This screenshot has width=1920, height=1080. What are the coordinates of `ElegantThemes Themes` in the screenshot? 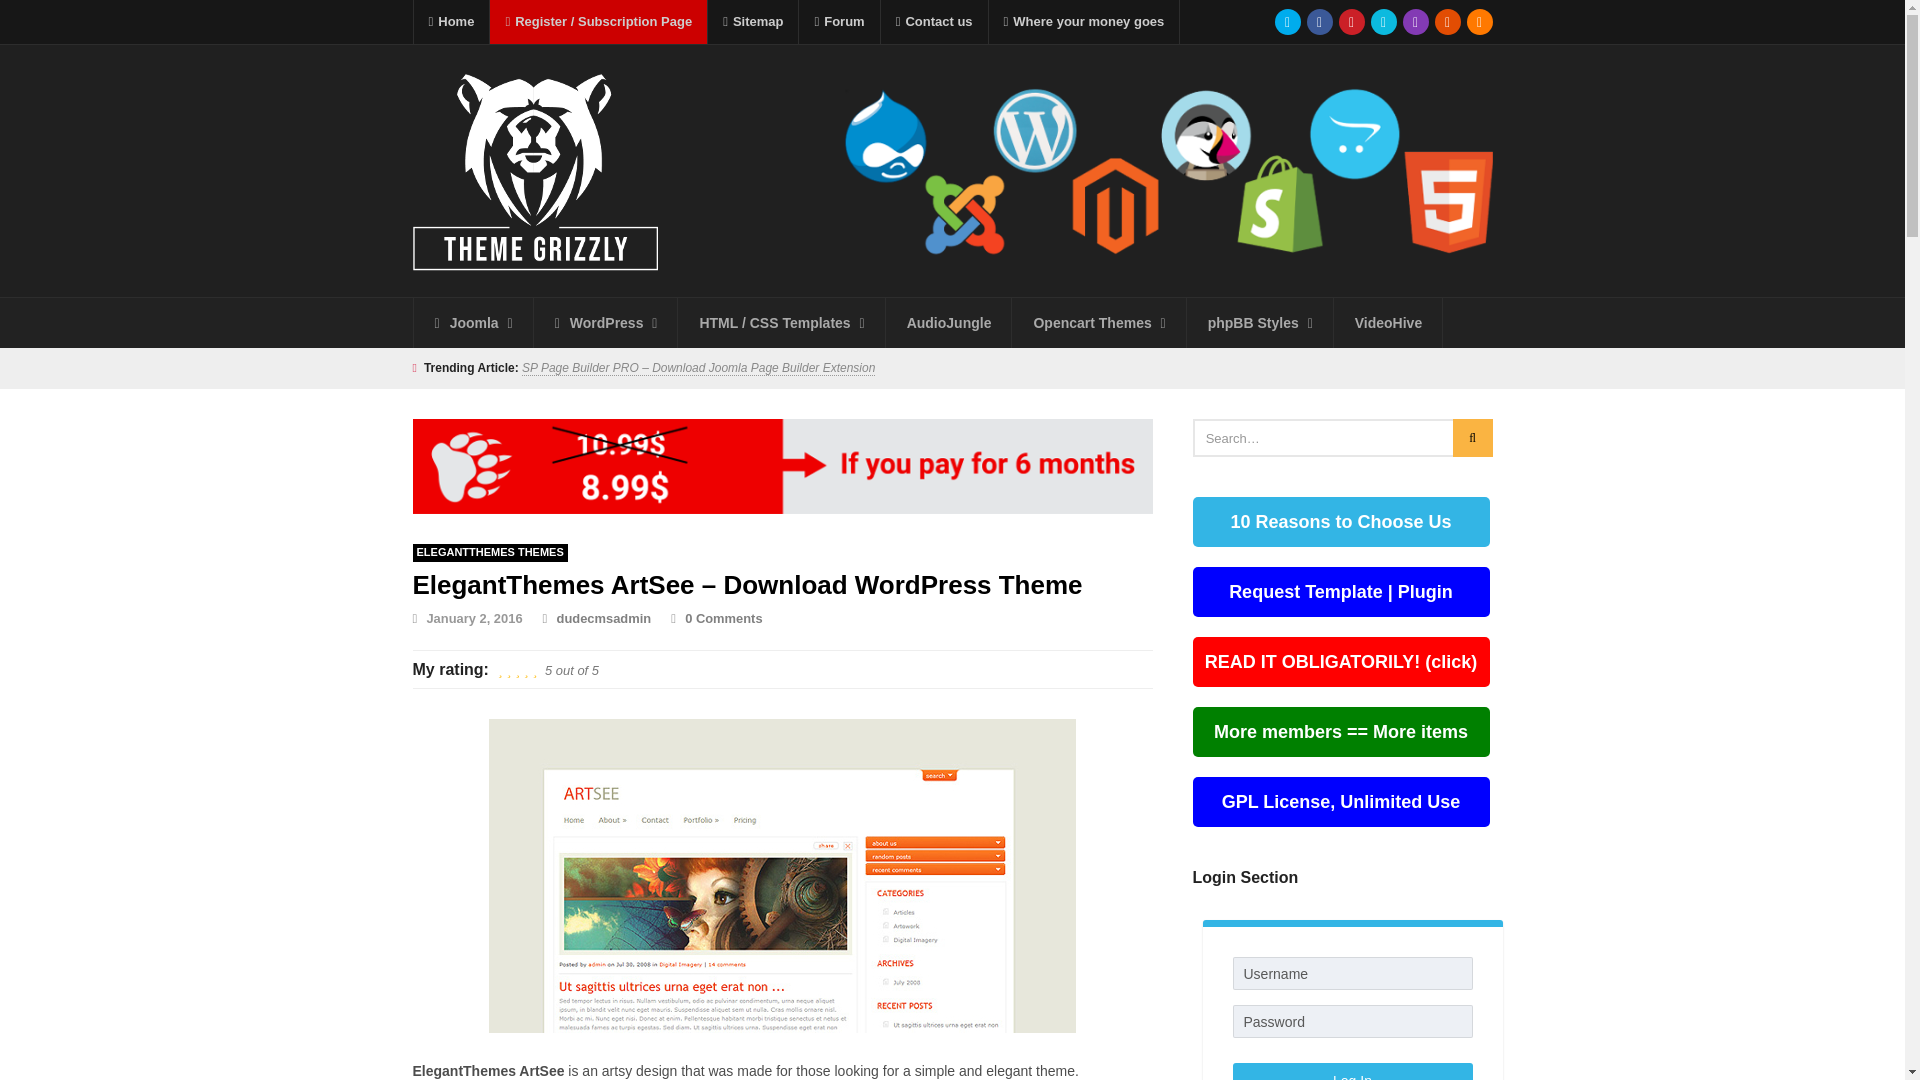 It's located at (489, 552).